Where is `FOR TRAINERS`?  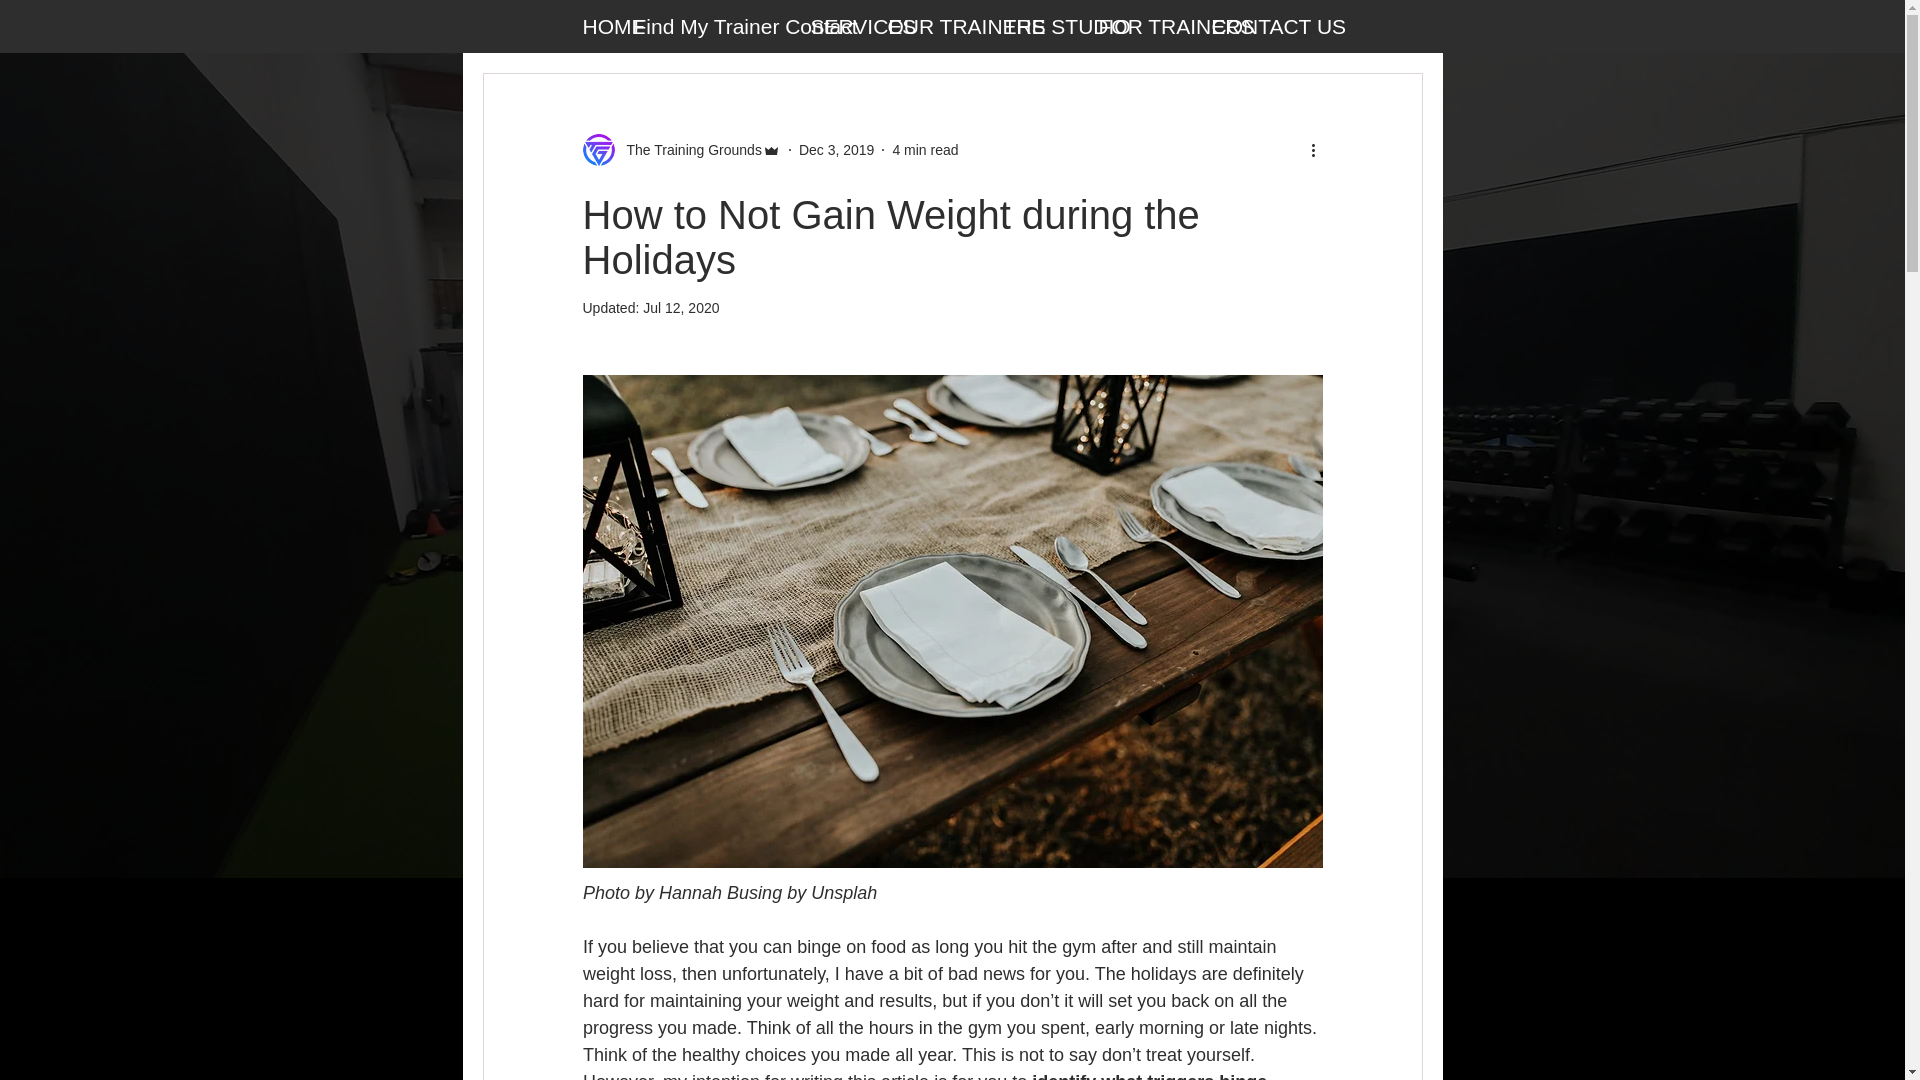
FOR TRAINERS is located at coordinates (1154, 26).